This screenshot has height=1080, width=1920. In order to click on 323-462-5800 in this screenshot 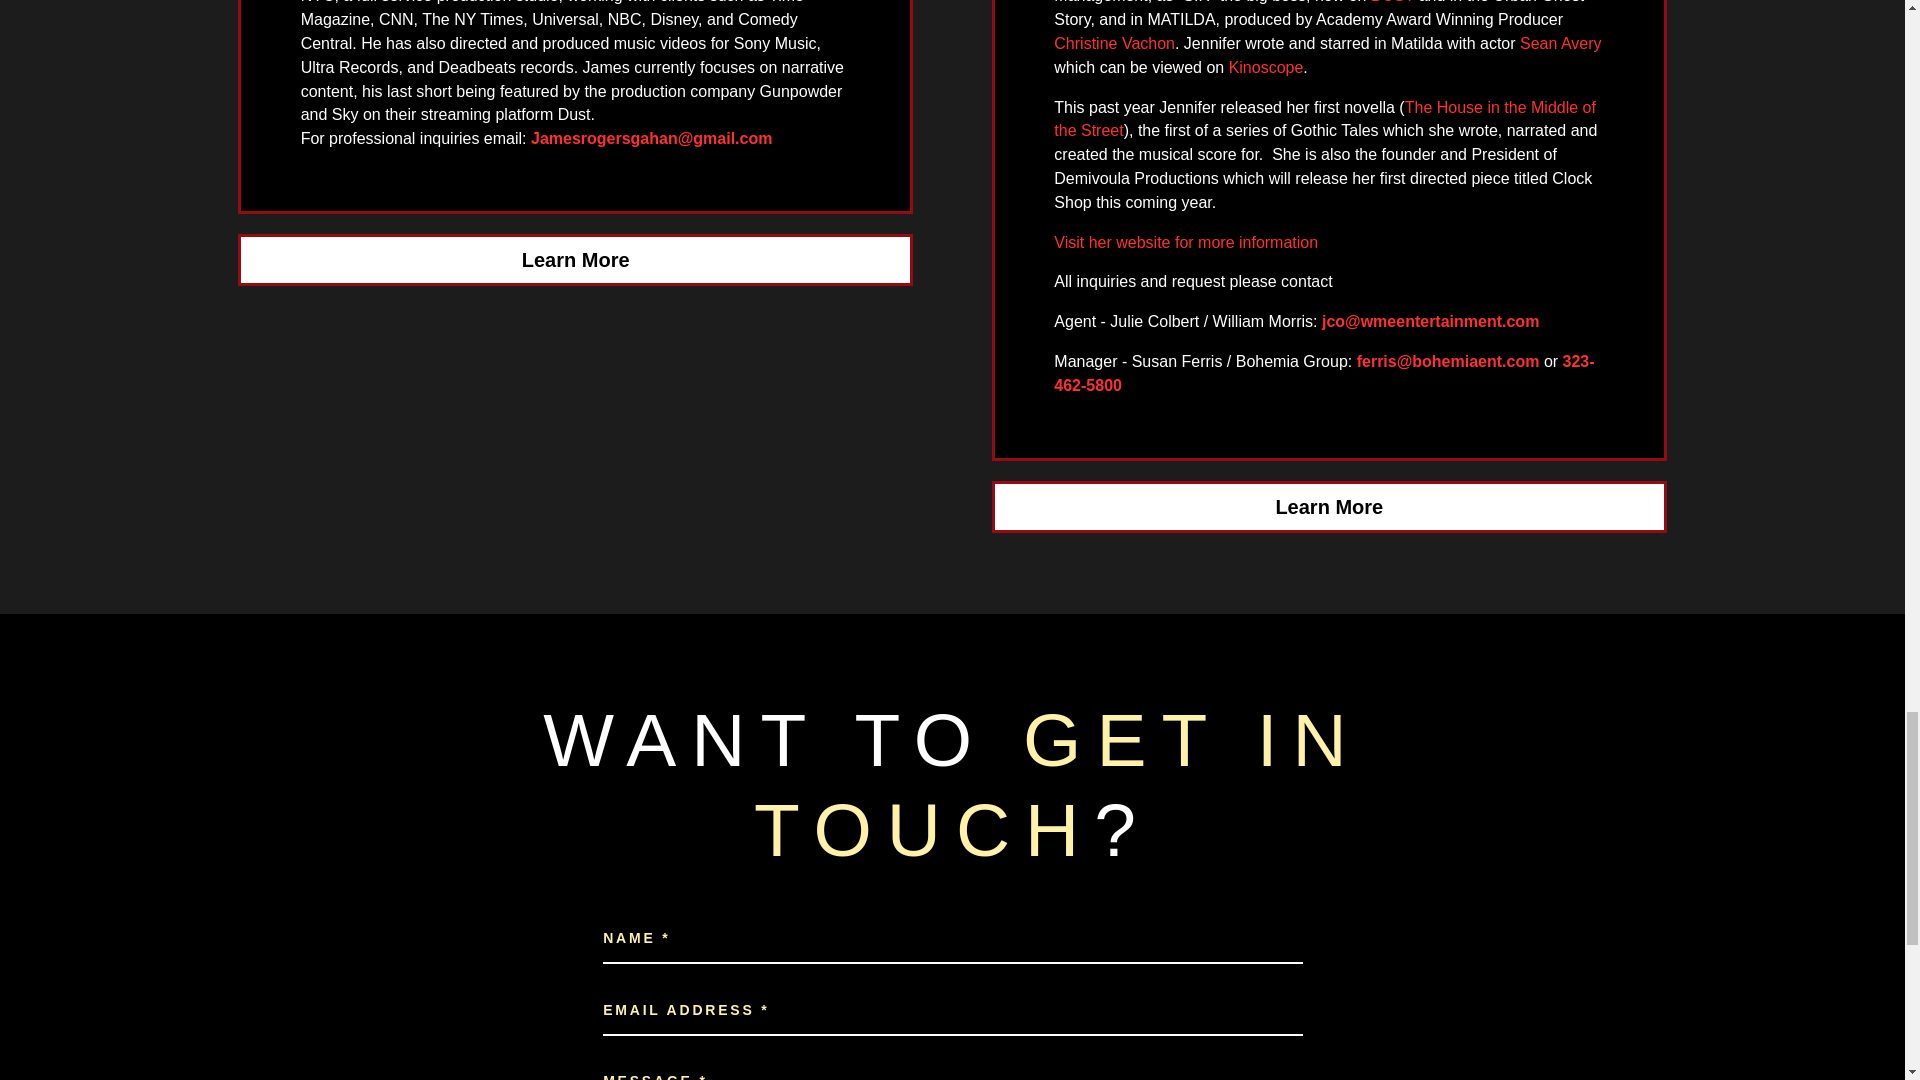, I will do `click(1324, 374)`.